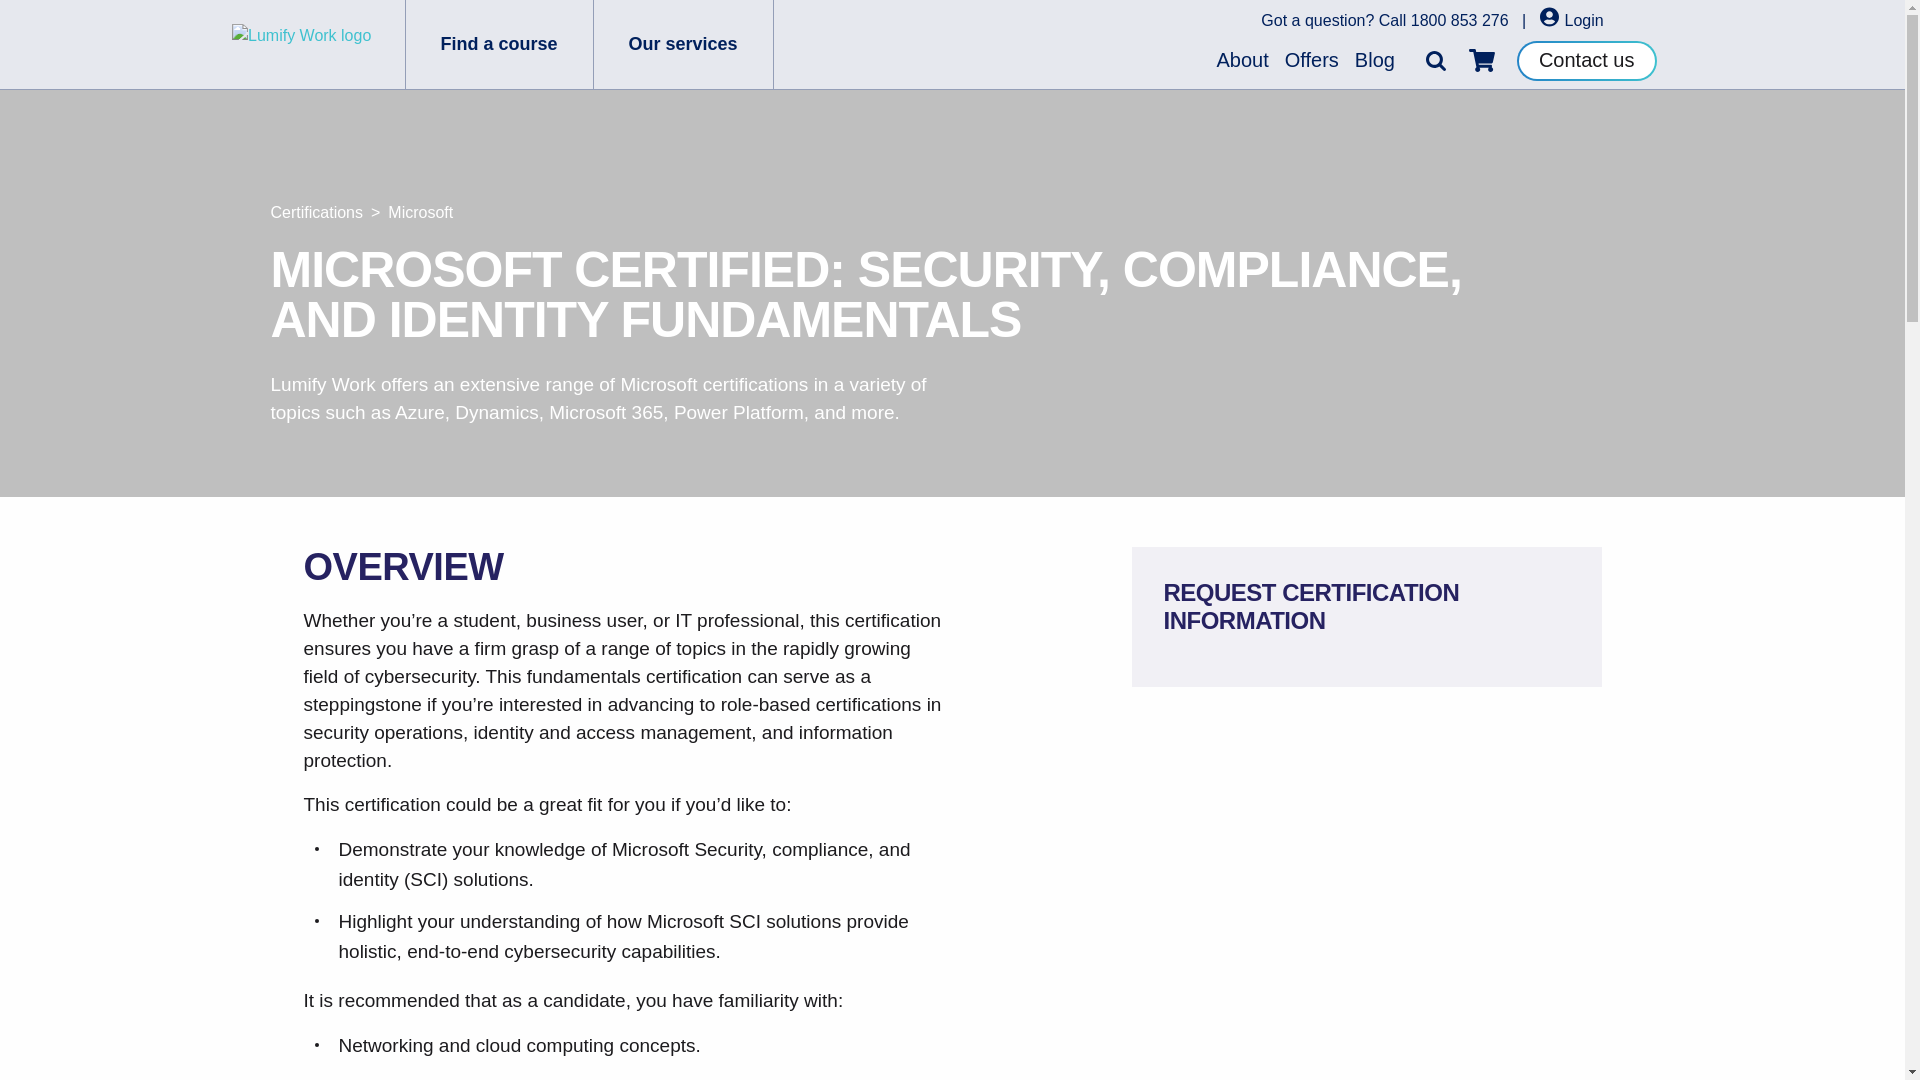 The width and height of the screenshot is (1920, 1080). I want to click on Find a course, so click(499, 44).